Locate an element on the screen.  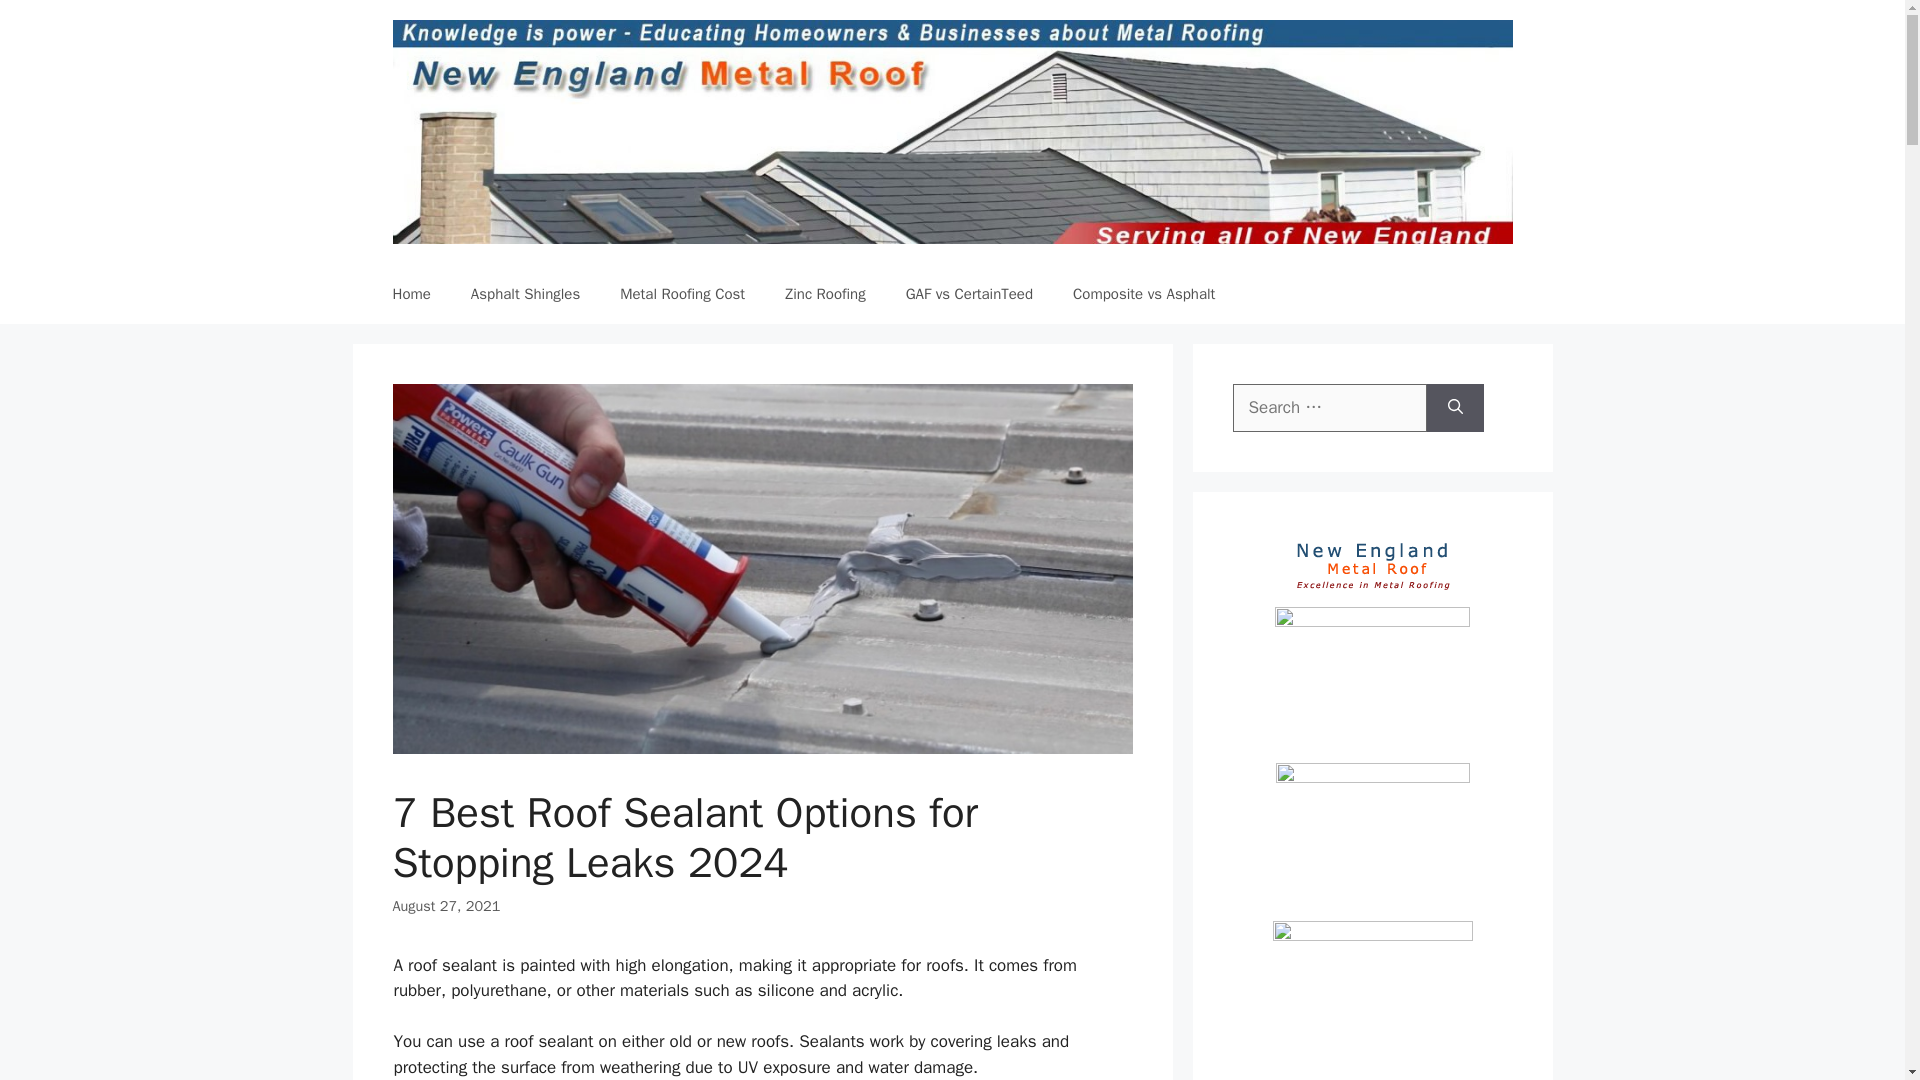
Asphalt Shingles is located at coordinates (525, 294).